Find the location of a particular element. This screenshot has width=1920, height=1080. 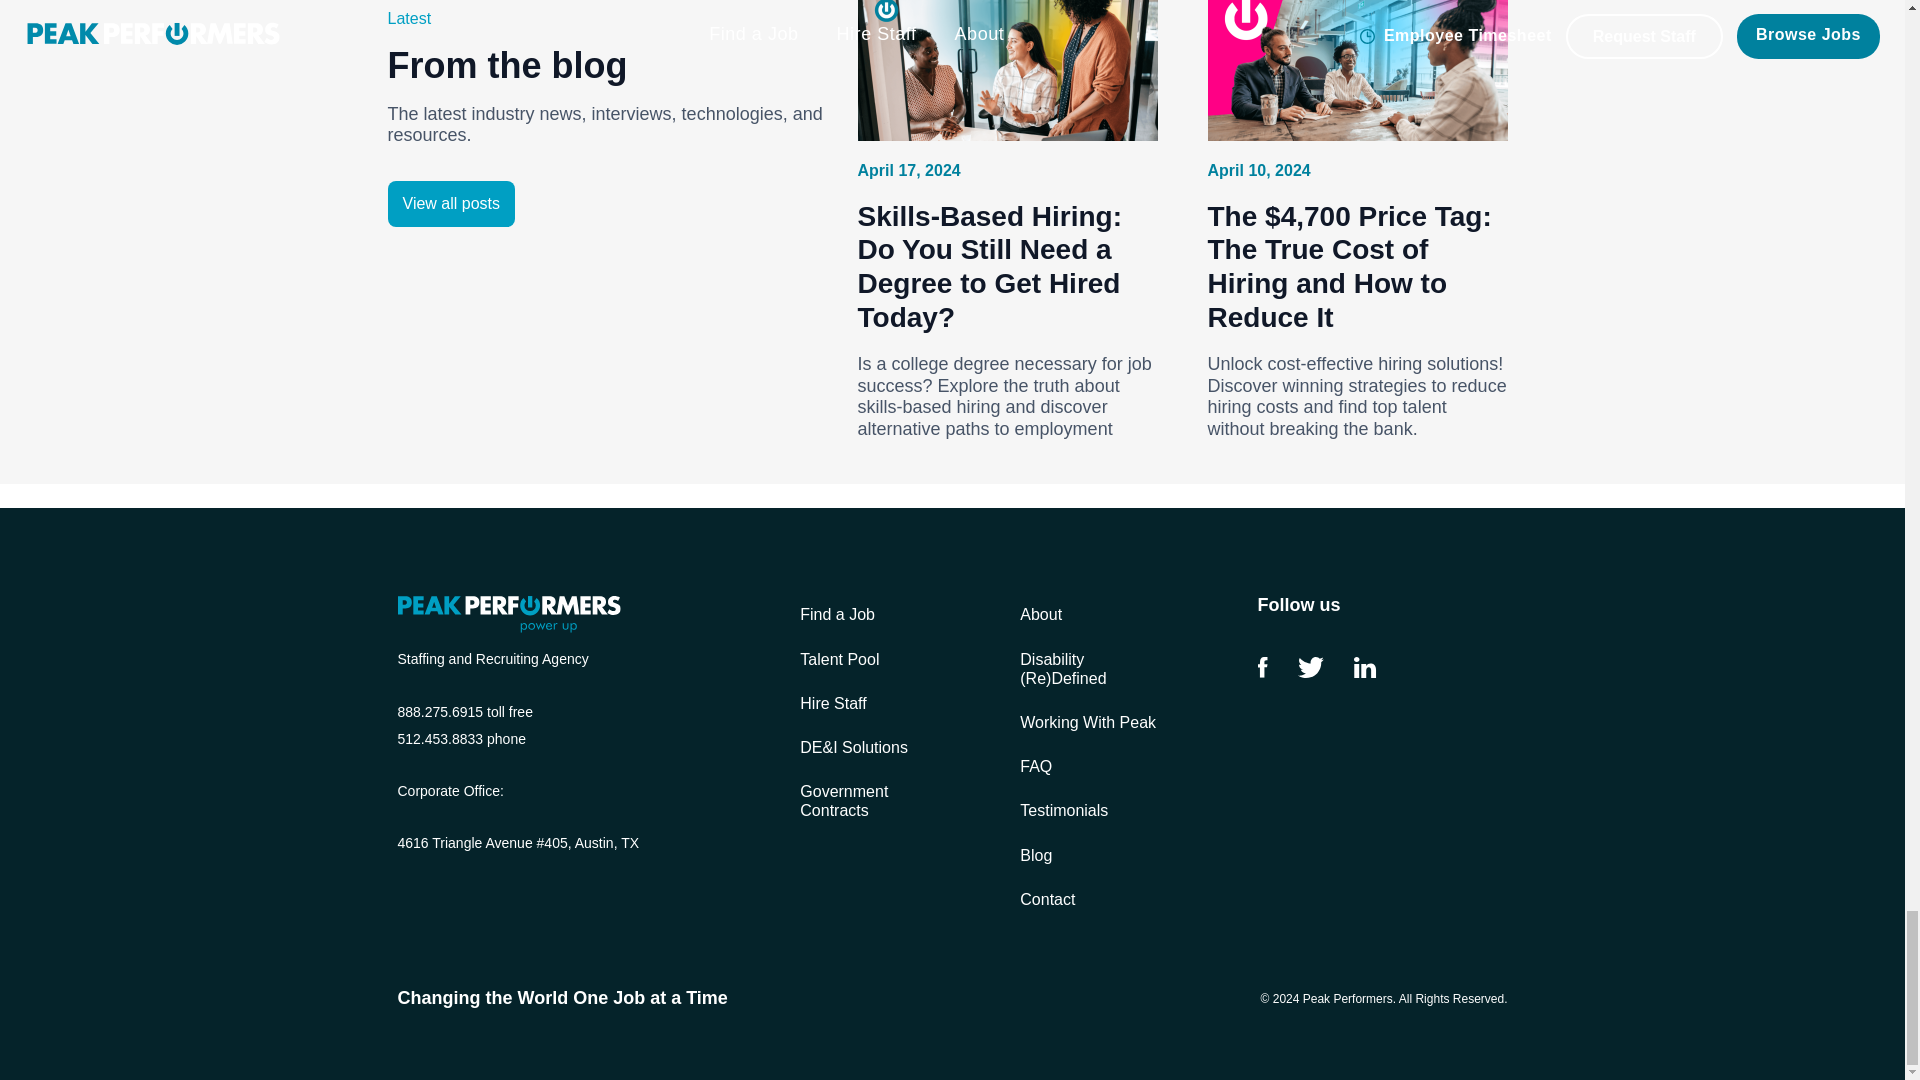

View all posts is located at coordinates (452, 204).